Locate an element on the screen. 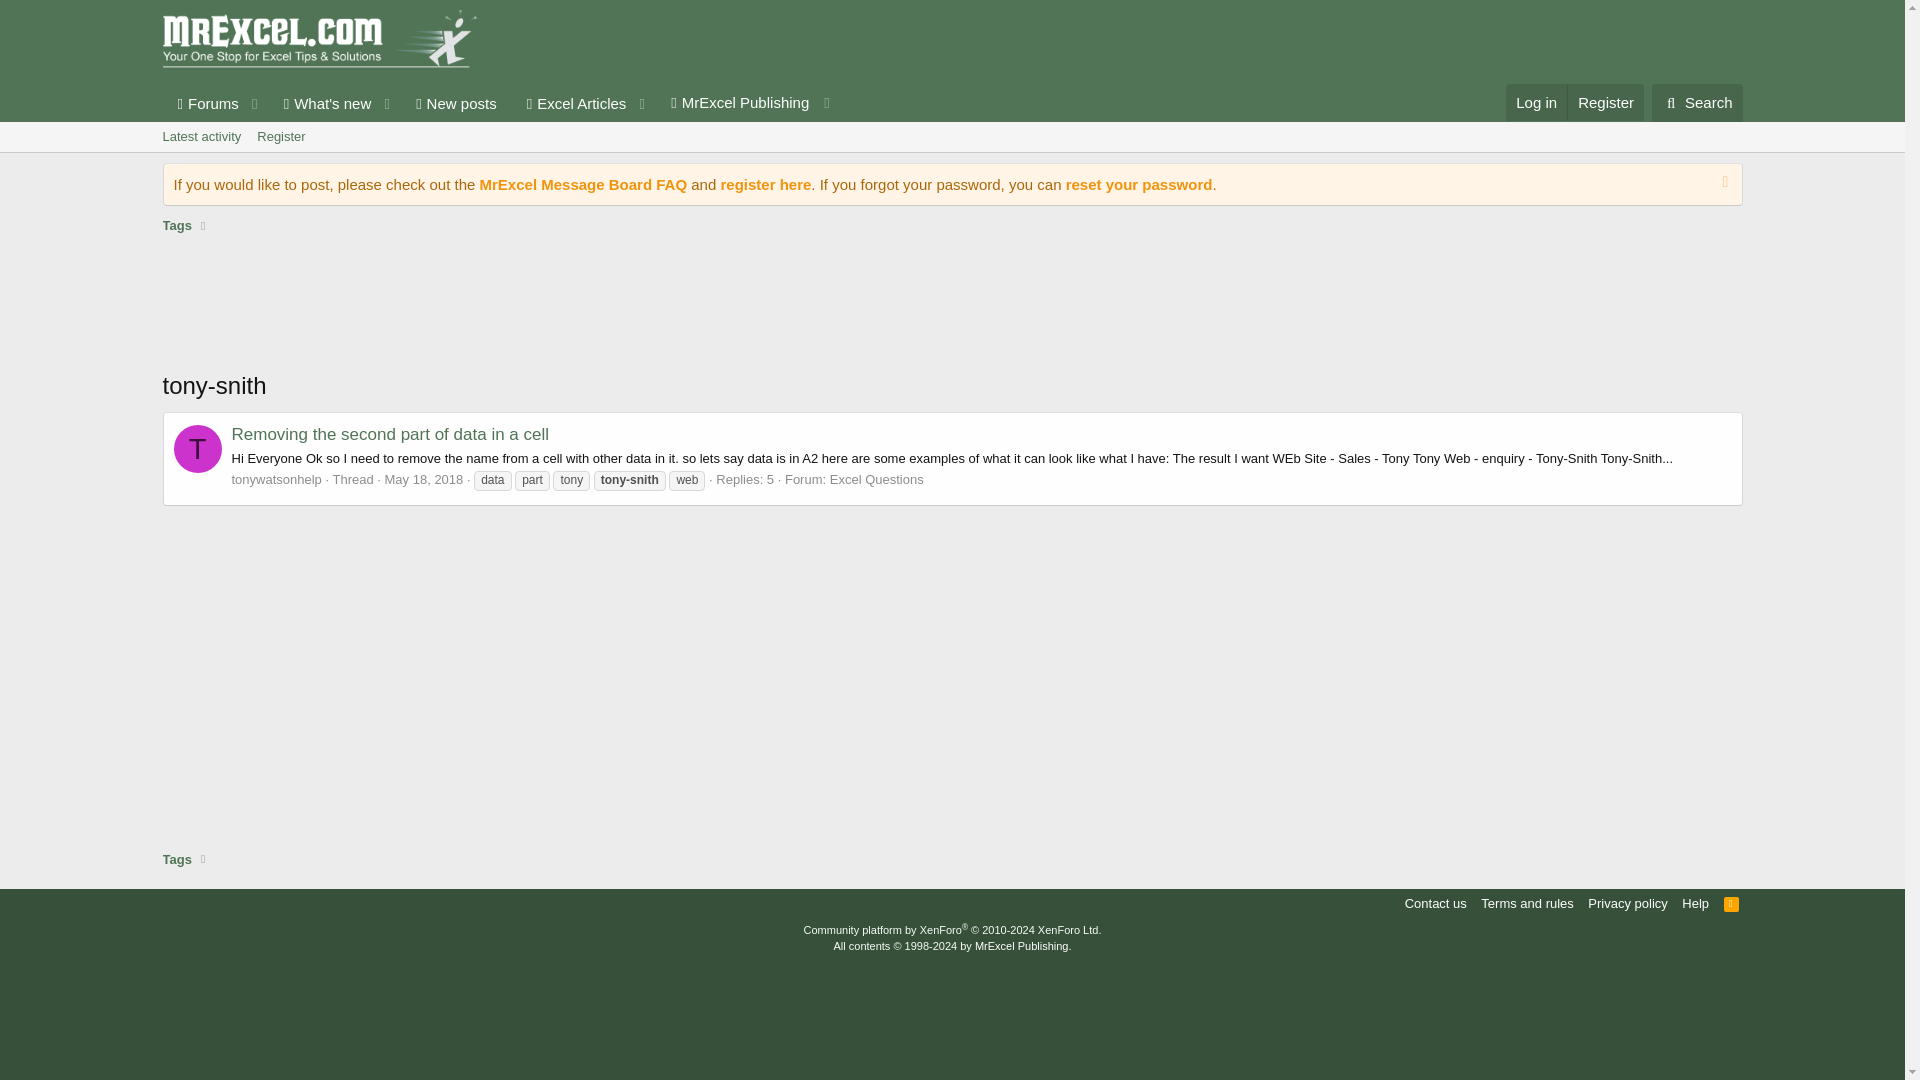 The height and width of the screenshot is (1080, 1920). What's new is located at coordinates (320, 104).